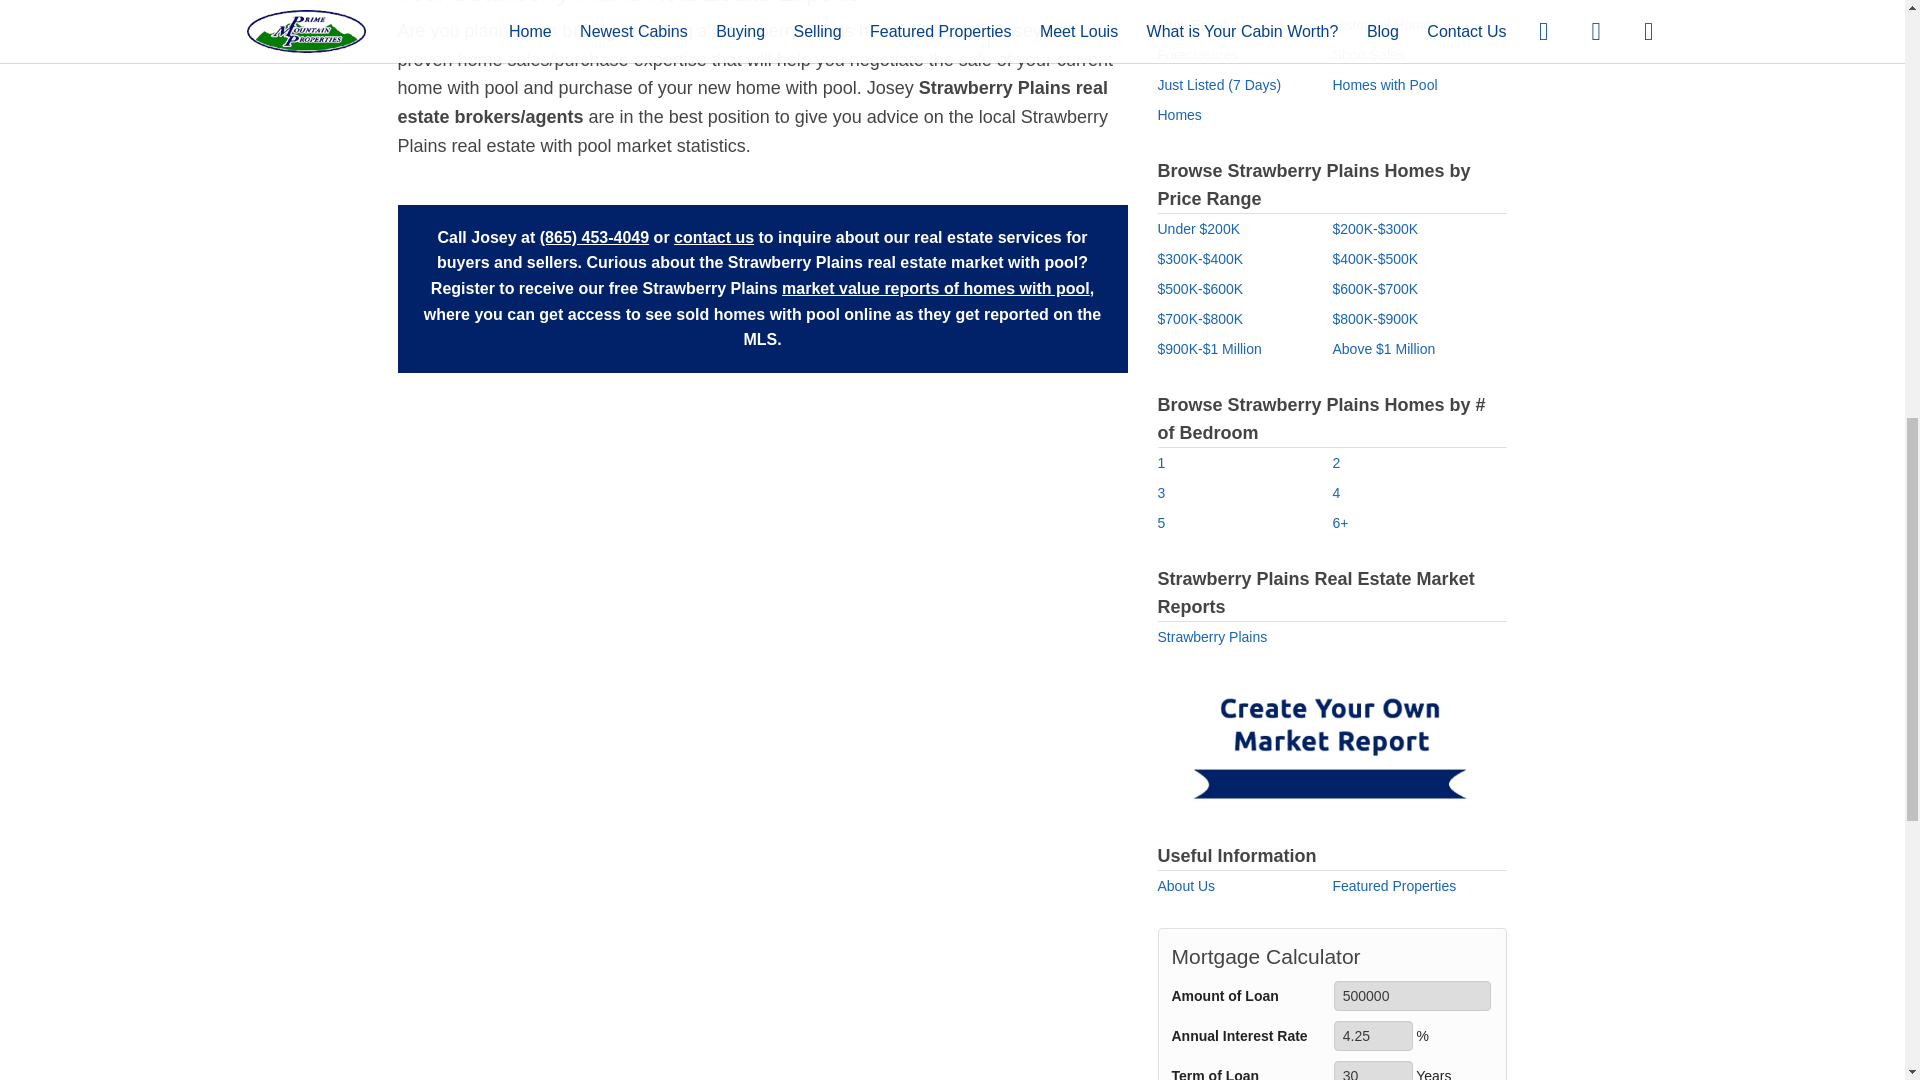 This screenshot has width=1920, height=1080. I want to click on Multi-Family, so click(1194, 25).